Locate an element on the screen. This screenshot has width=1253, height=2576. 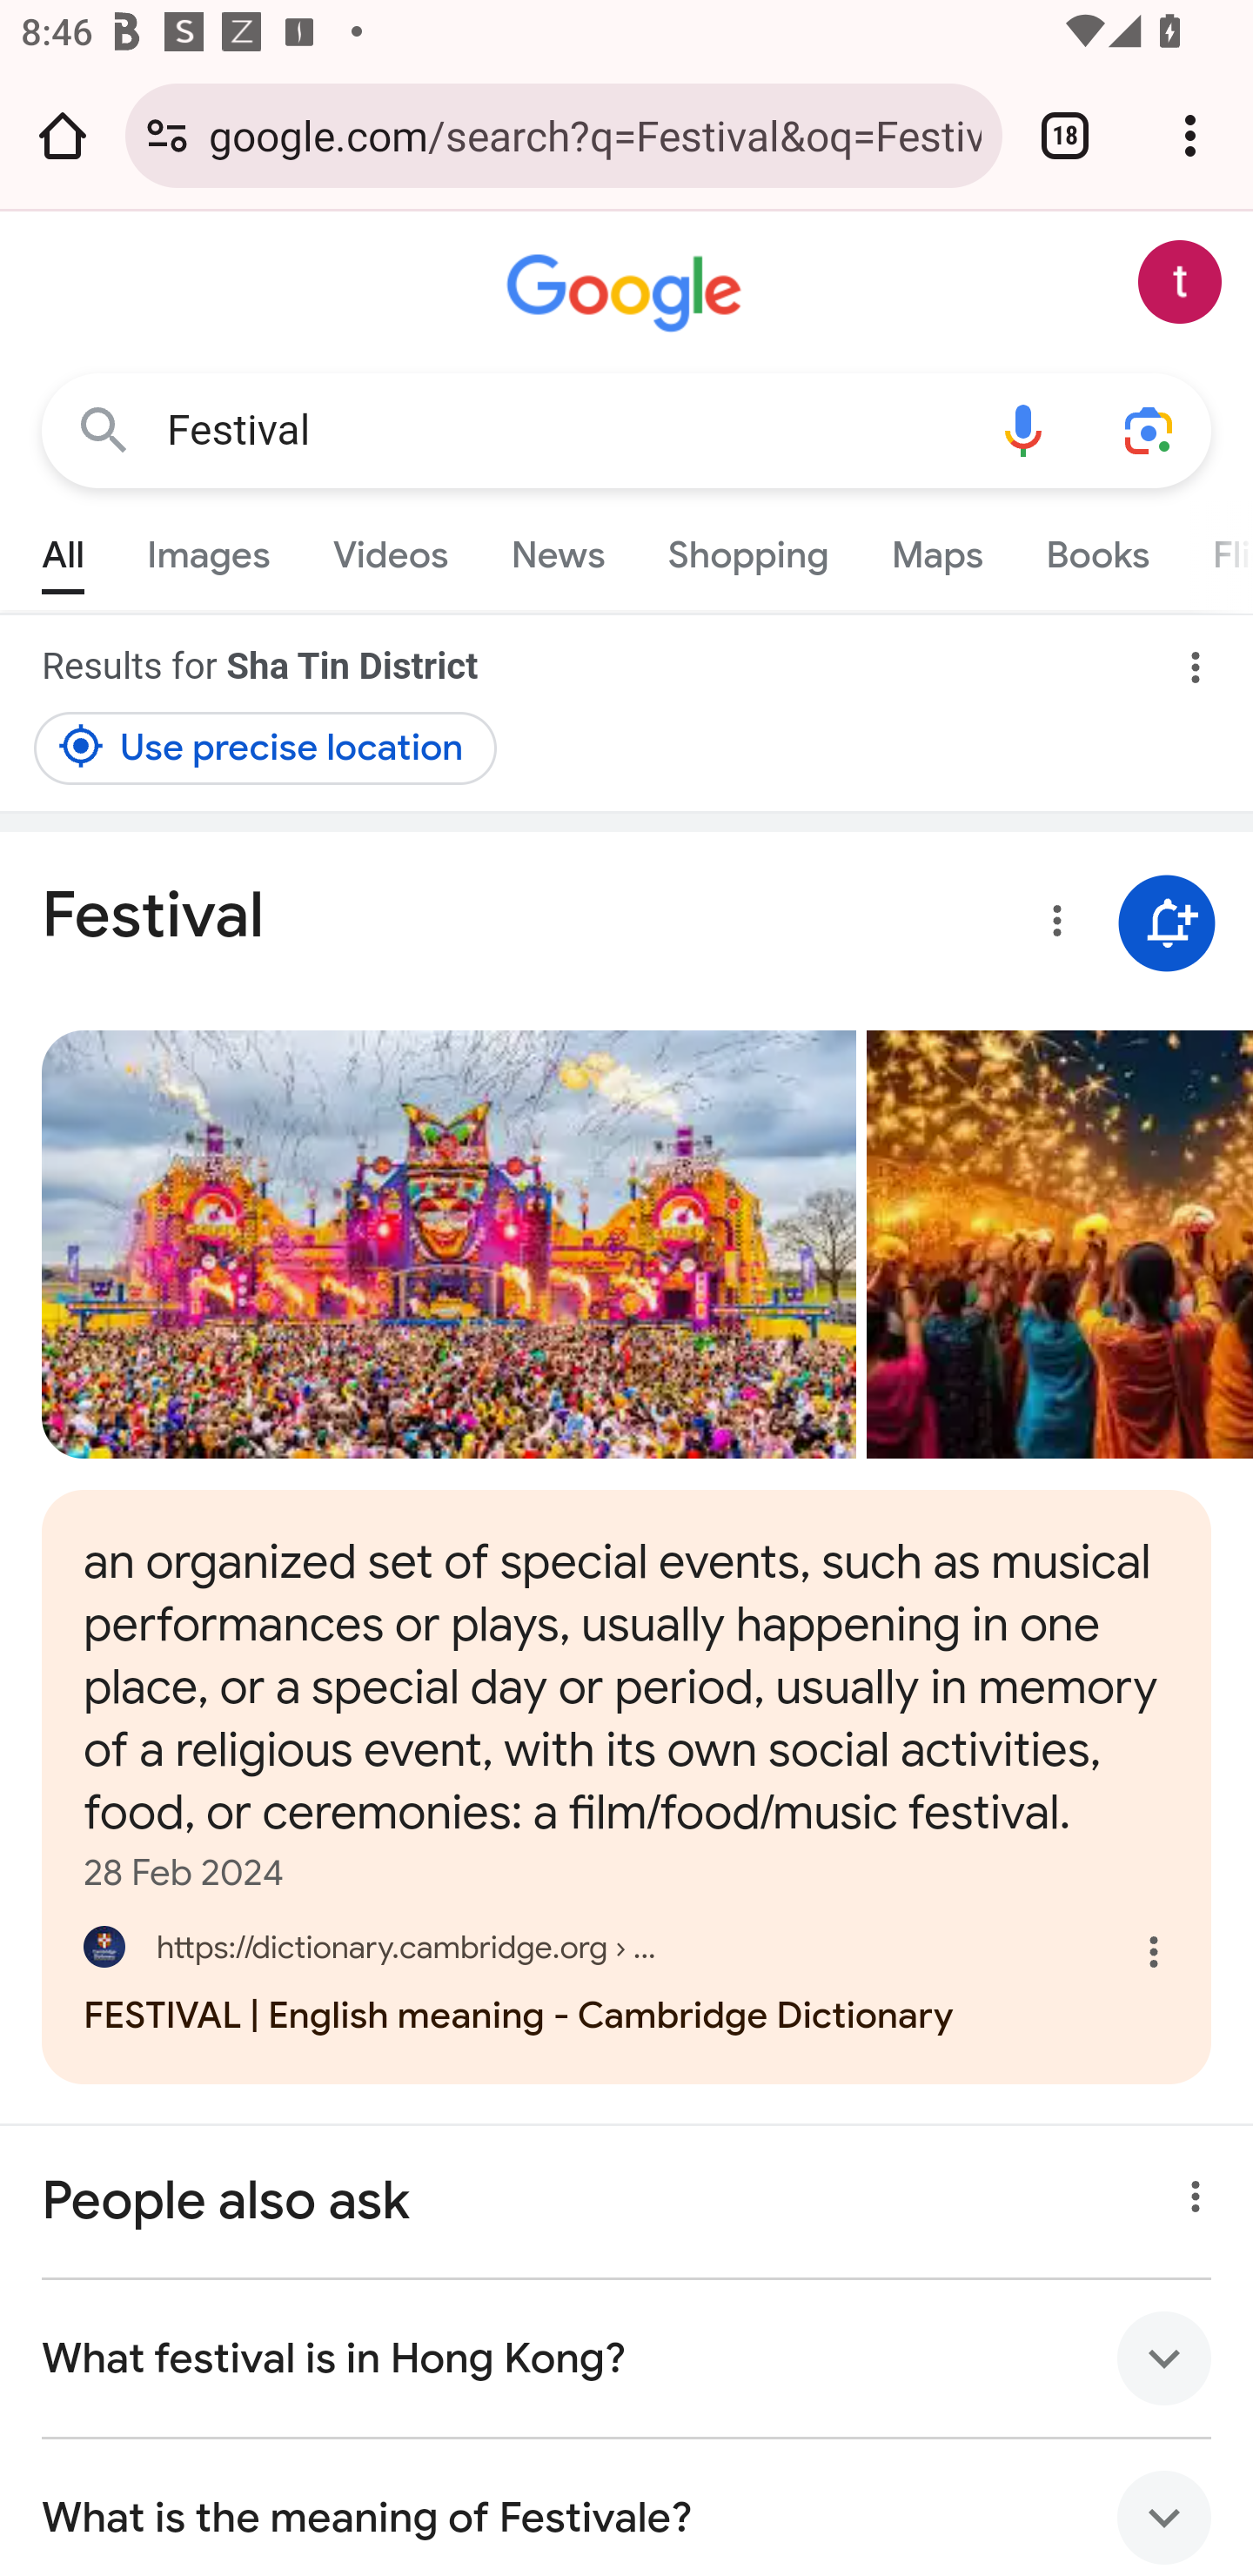
Open the home page is located at coordinates (63, 135).